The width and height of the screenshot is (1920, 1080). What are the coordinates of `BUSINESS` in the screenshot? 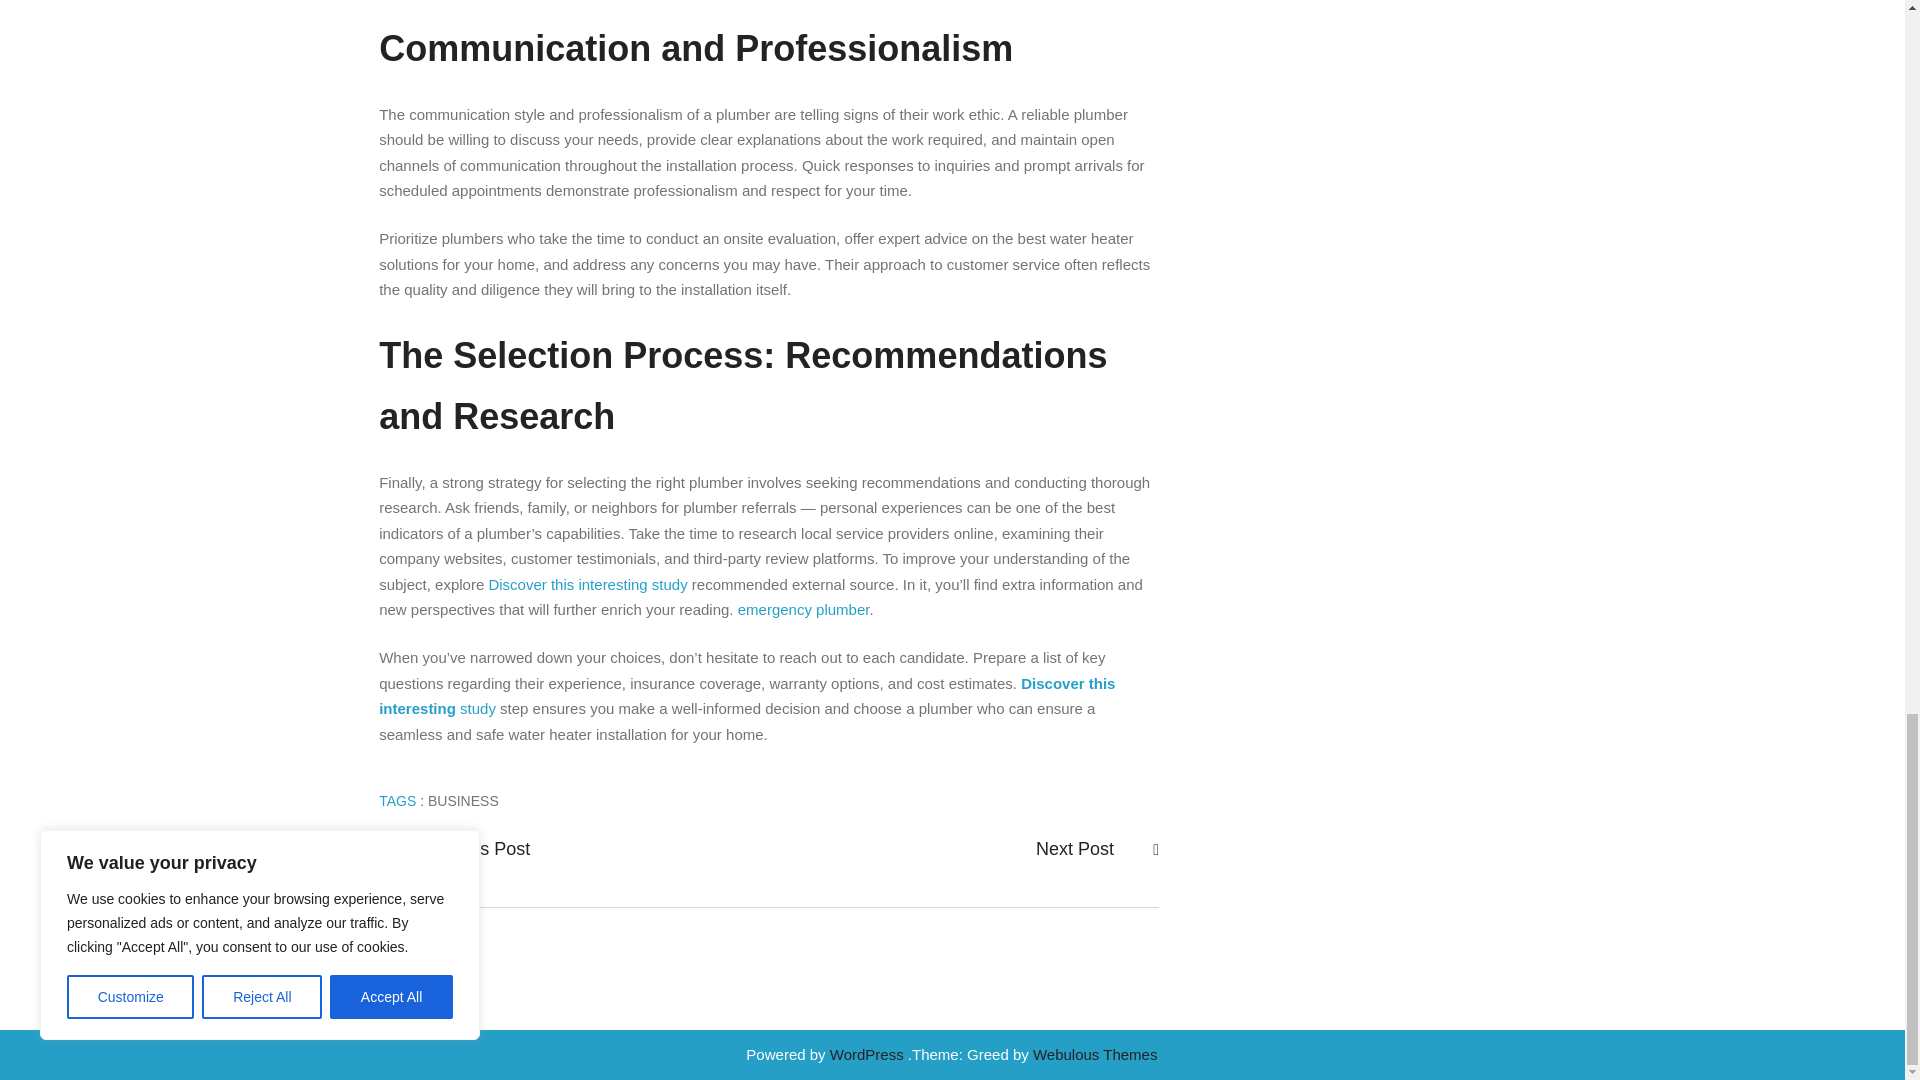 It's located at (464, 800).